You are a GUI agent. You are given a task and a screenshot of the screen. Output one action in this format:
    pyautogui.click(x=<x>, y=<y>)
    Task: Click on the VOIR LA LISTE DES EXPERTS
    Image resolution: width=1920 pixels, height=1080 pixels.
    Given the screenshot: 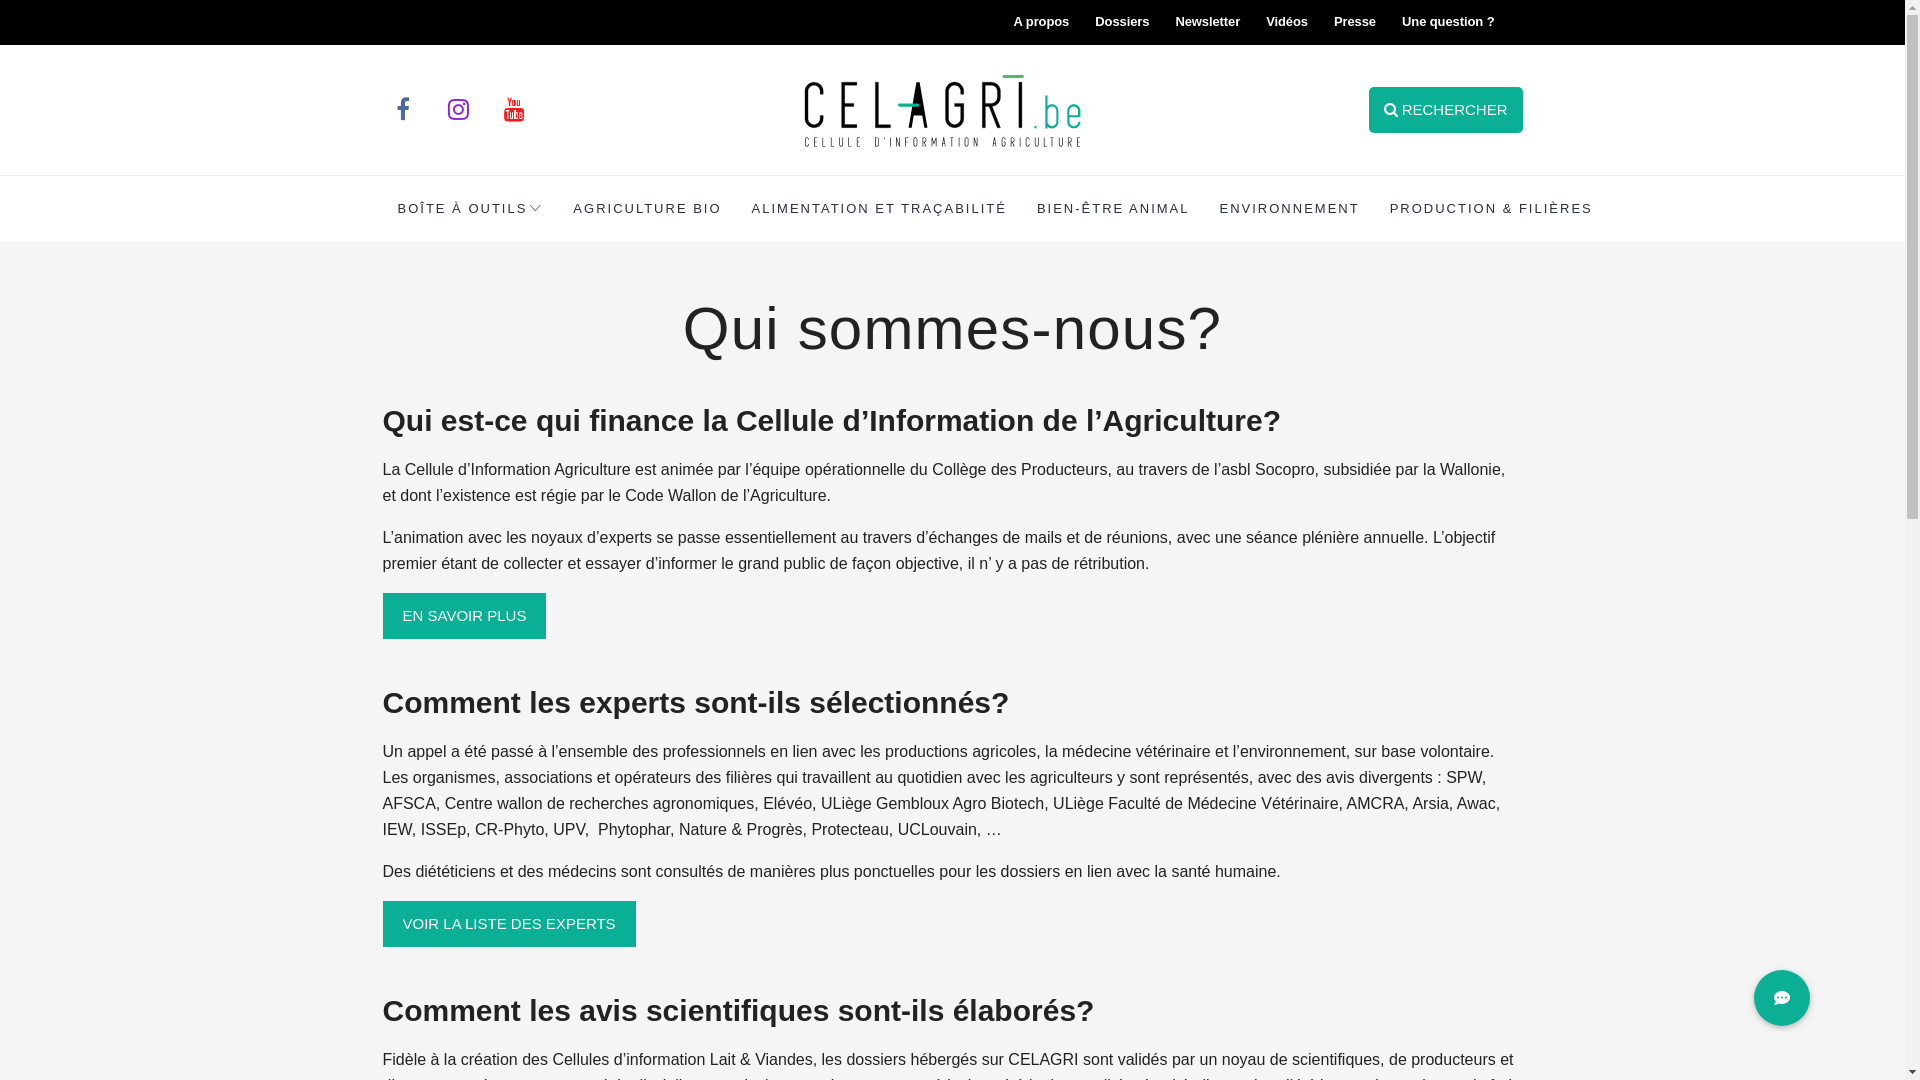 What is the action you would take?
    pyautogui.click(x=508, y=924)
    